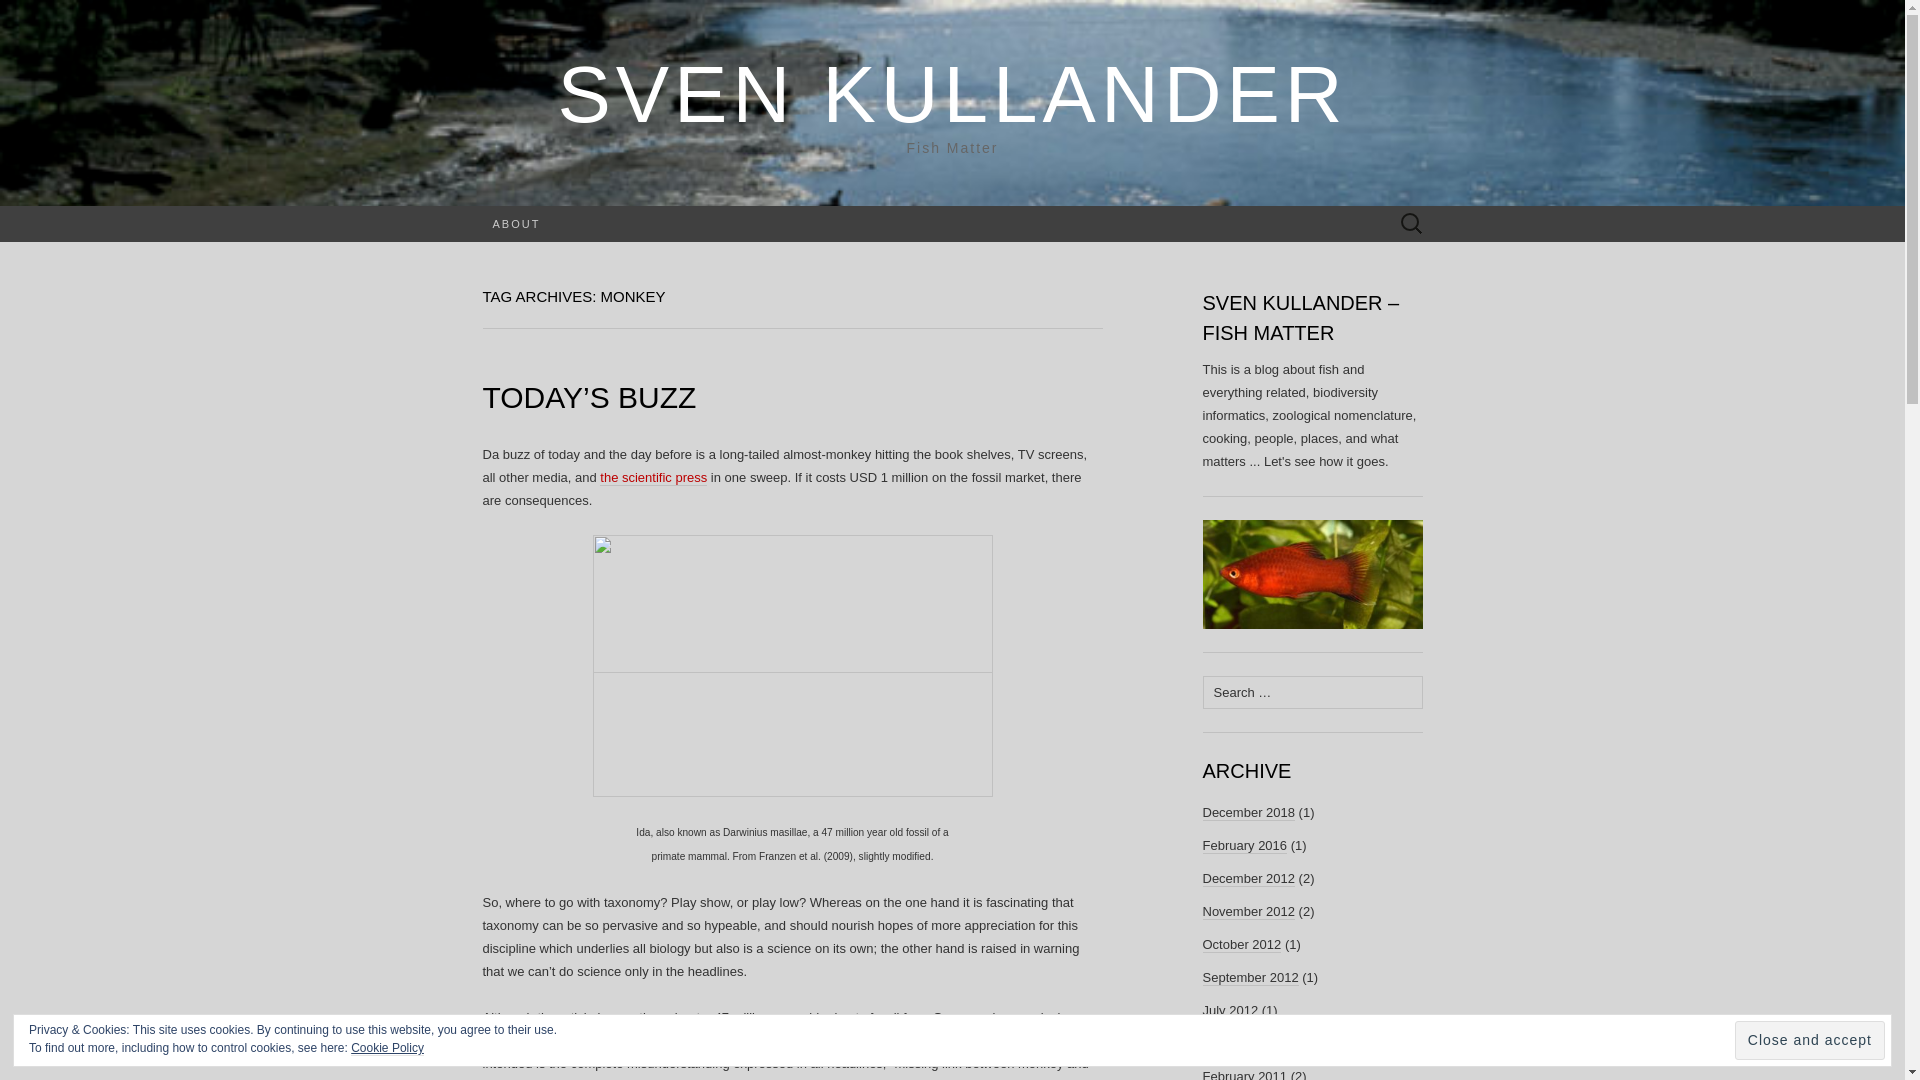 Image resolution: width=1920 pixels, height=1080 pixels. What do you see at coordinates (1244, 1074) in the screenshot?
I see `February 2011` at bounding box center [1244, 1074].